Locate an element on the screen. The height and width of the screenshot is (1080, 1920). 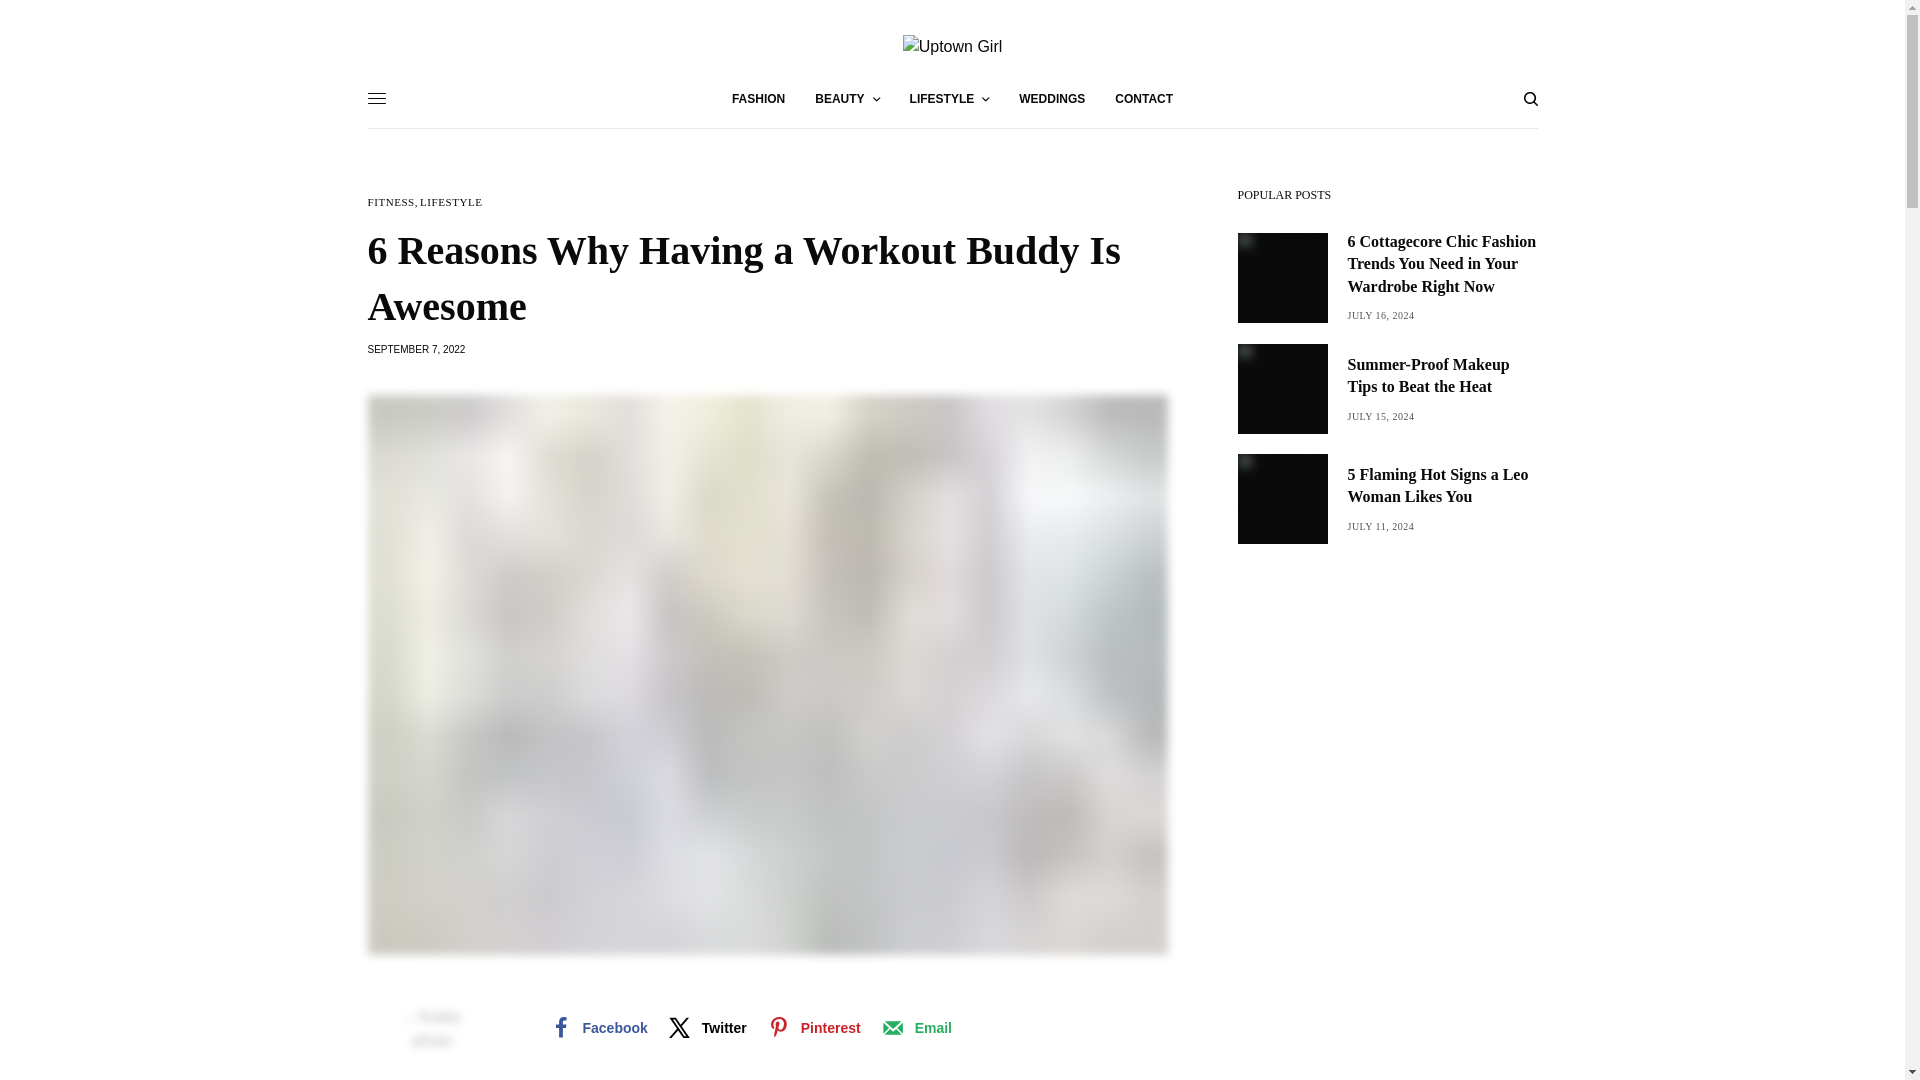
BEAUTY is located at coordinates (846, 98).